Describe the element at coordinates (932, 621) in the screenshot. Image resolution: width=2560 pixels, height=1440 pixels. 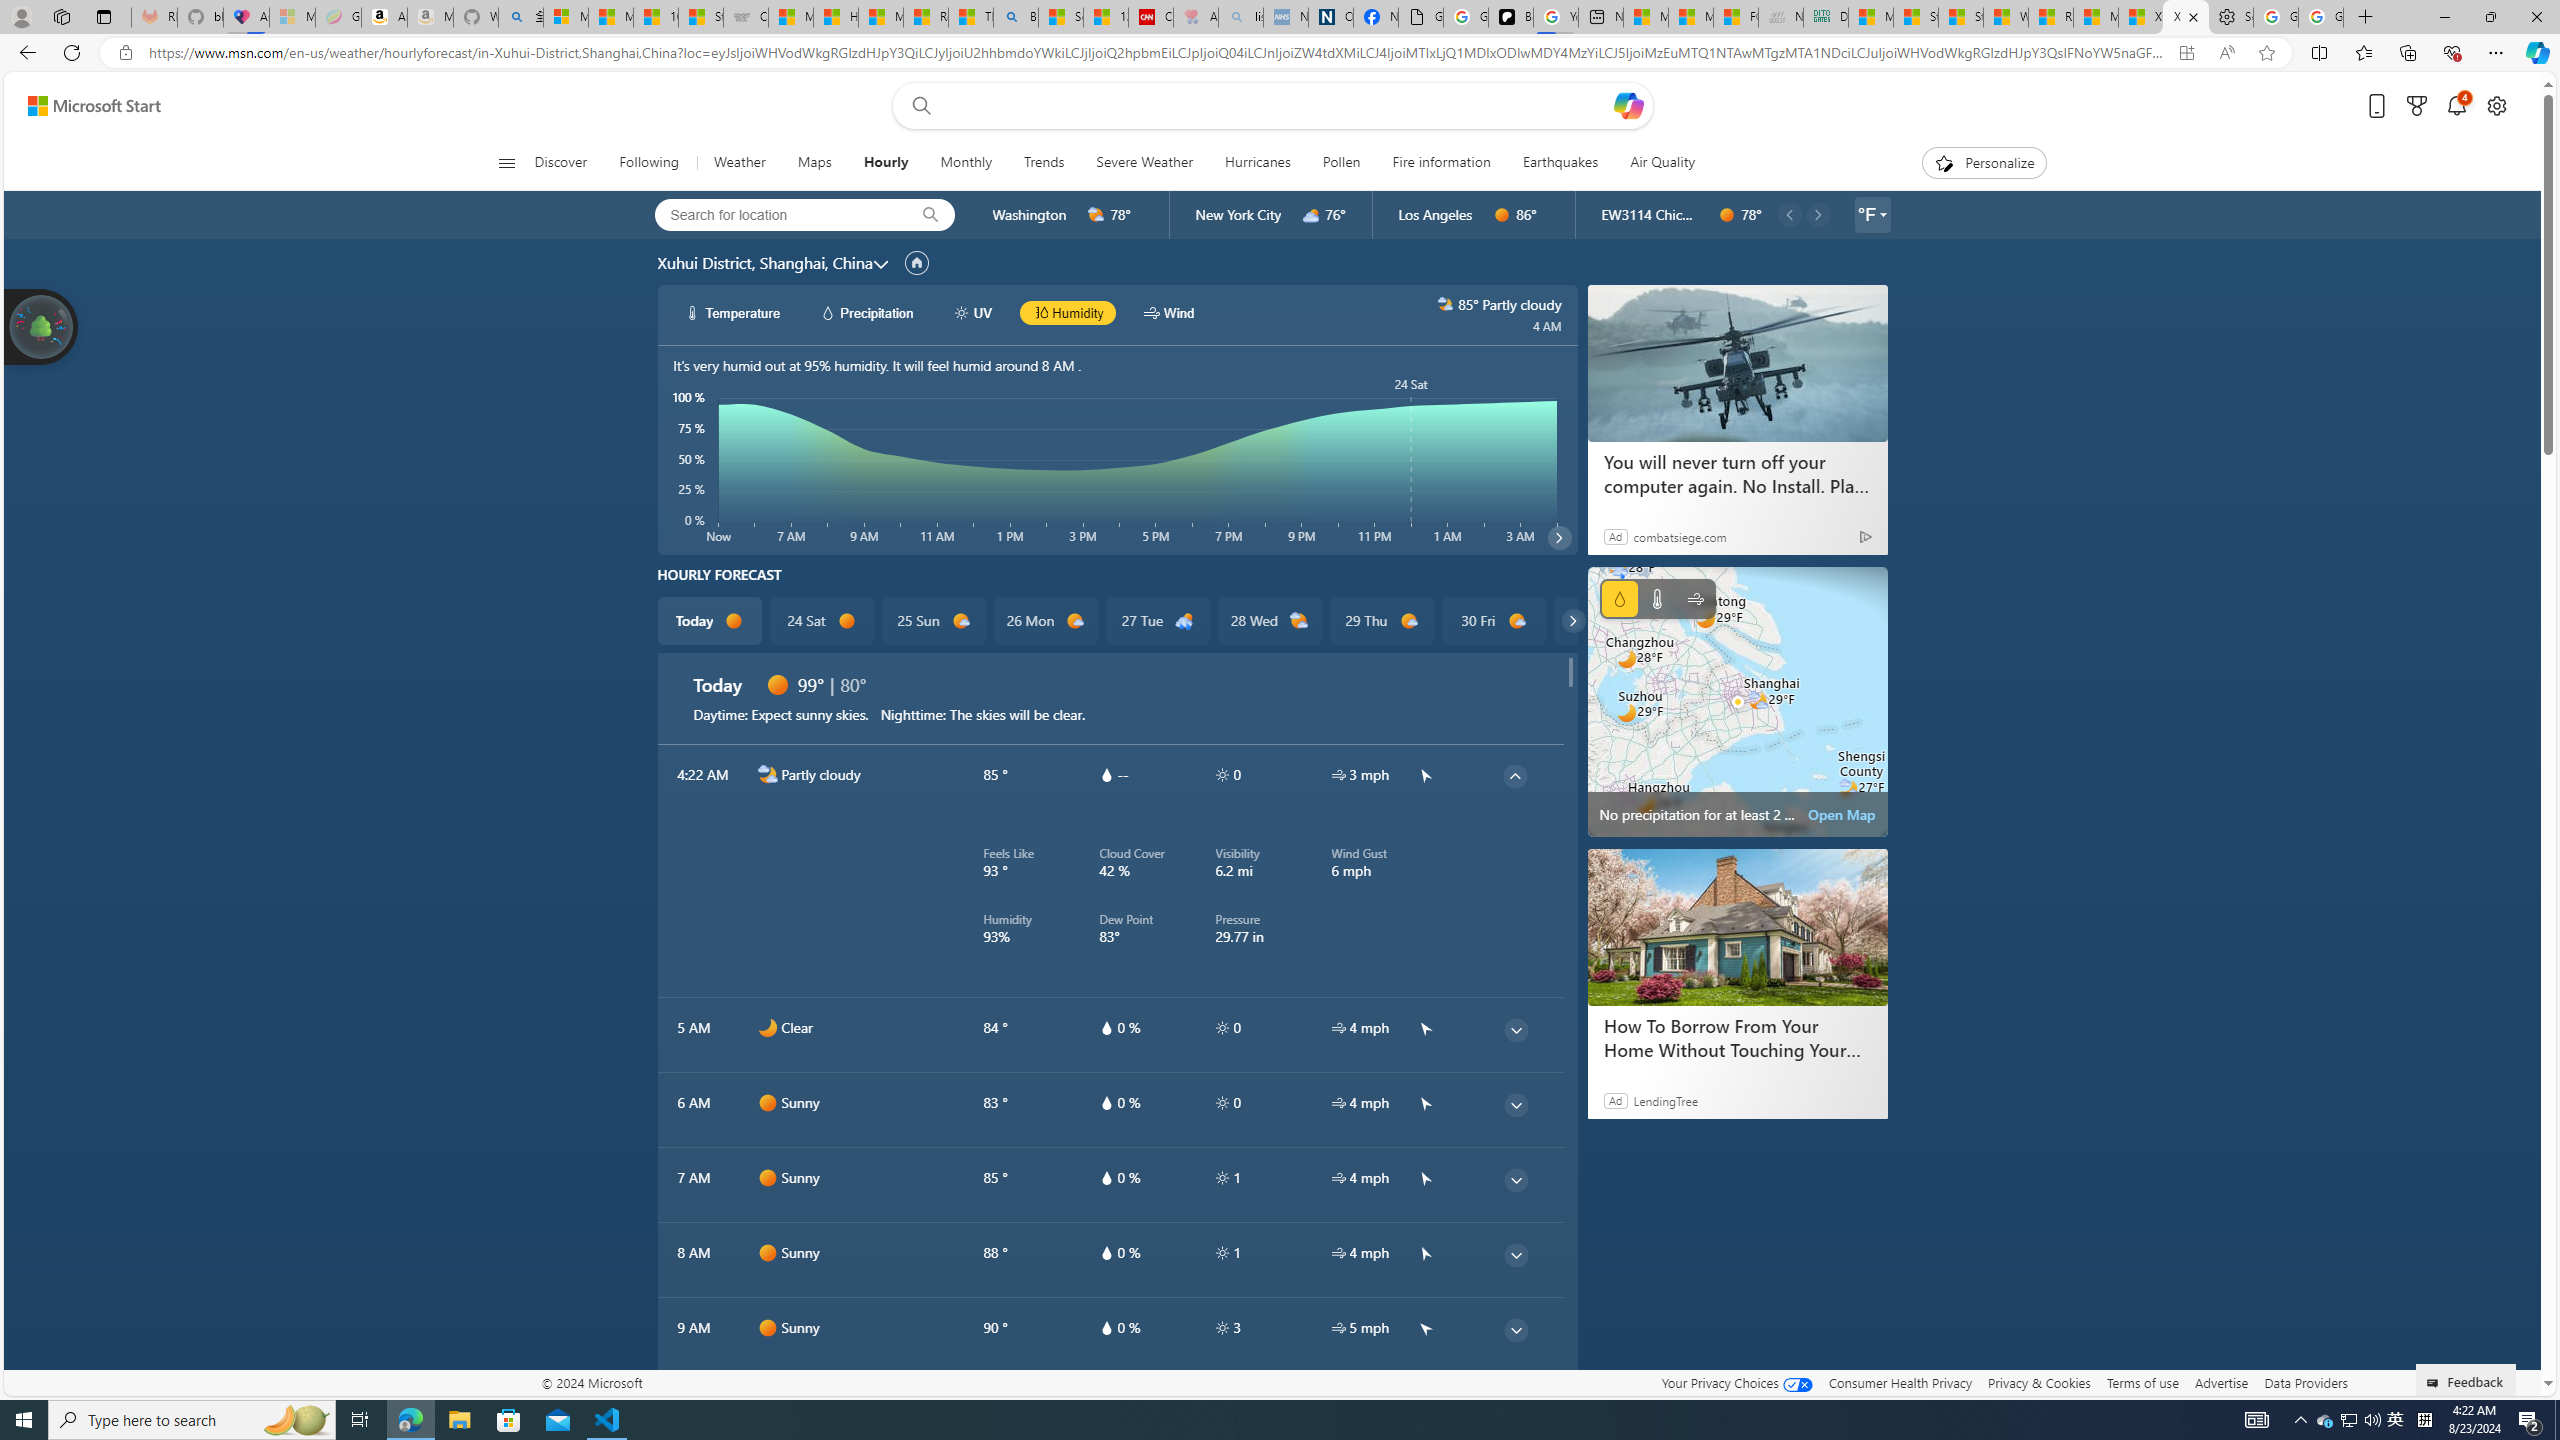
I see `25 Sun d1000` at that location.